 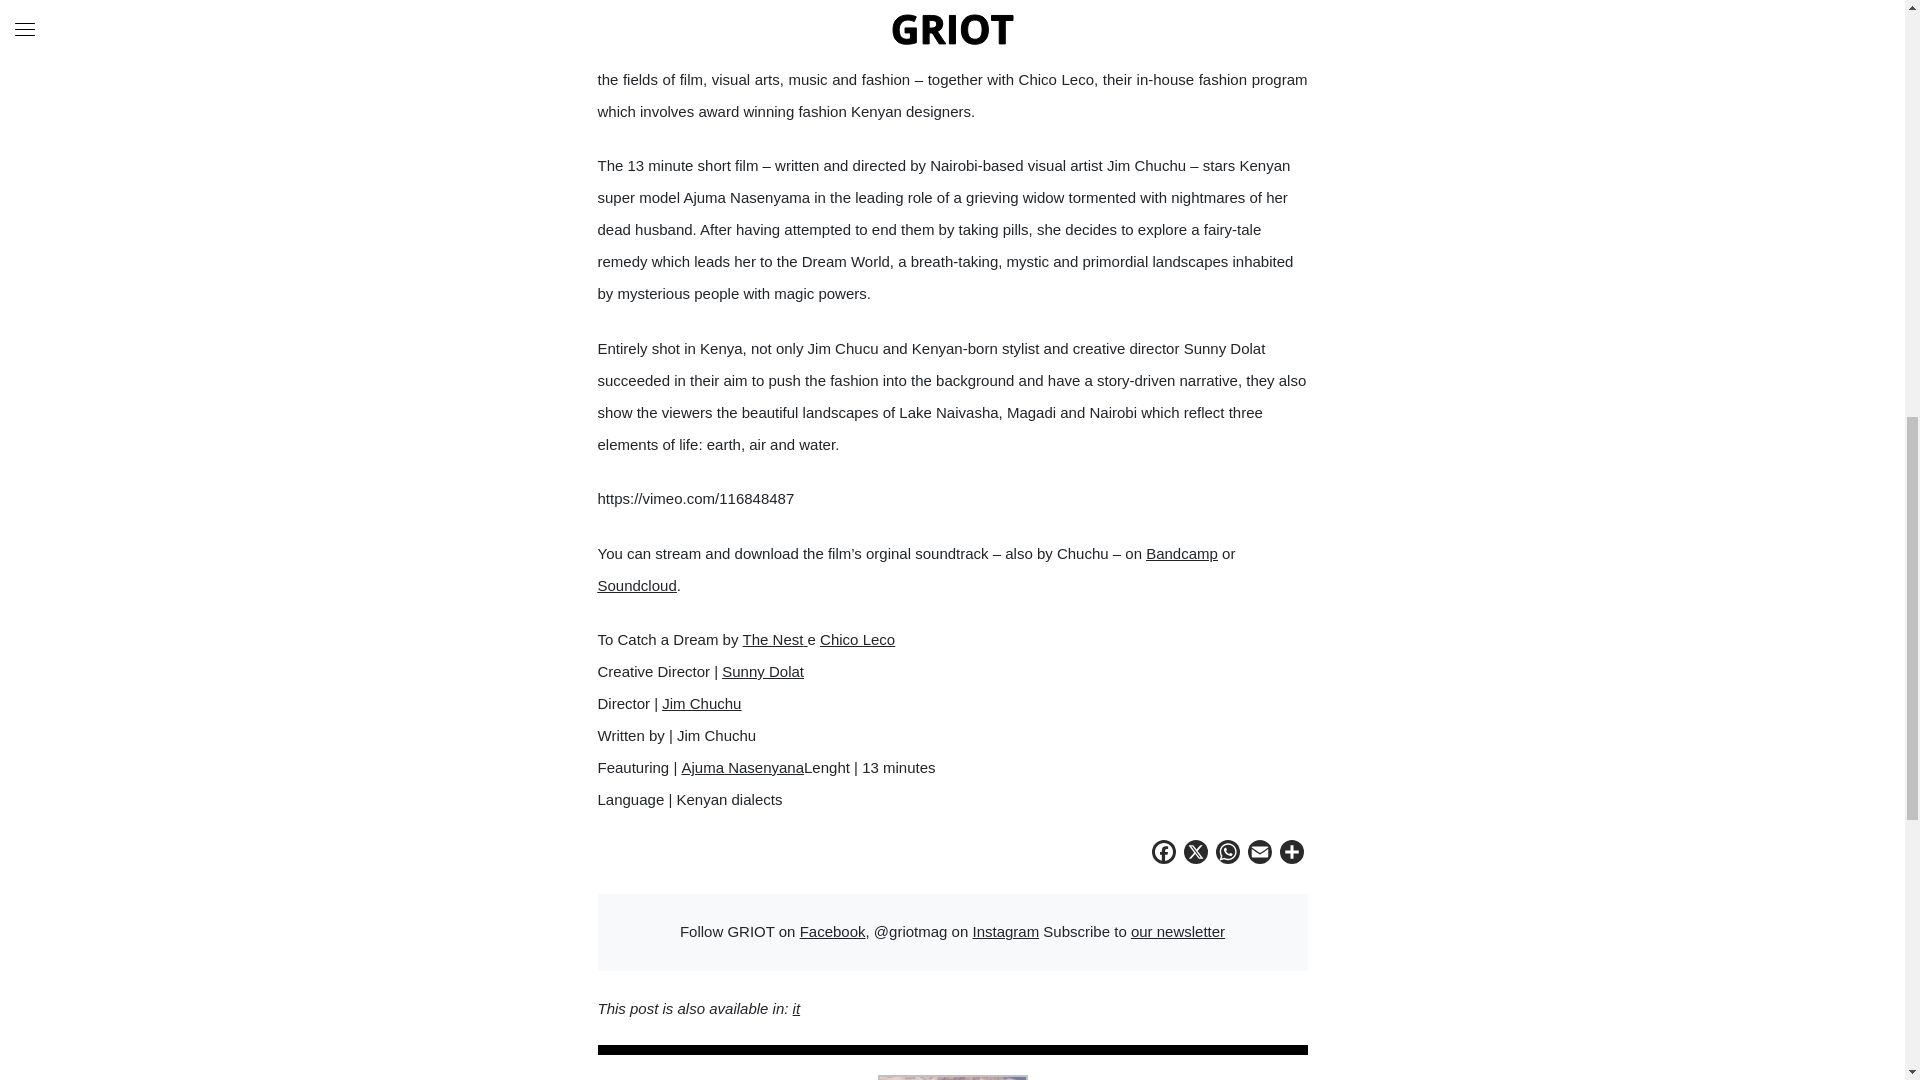 What do you see at coordinates (1196, 855) in the screenshot?
I see `X` at bounding box center [1196, 855].